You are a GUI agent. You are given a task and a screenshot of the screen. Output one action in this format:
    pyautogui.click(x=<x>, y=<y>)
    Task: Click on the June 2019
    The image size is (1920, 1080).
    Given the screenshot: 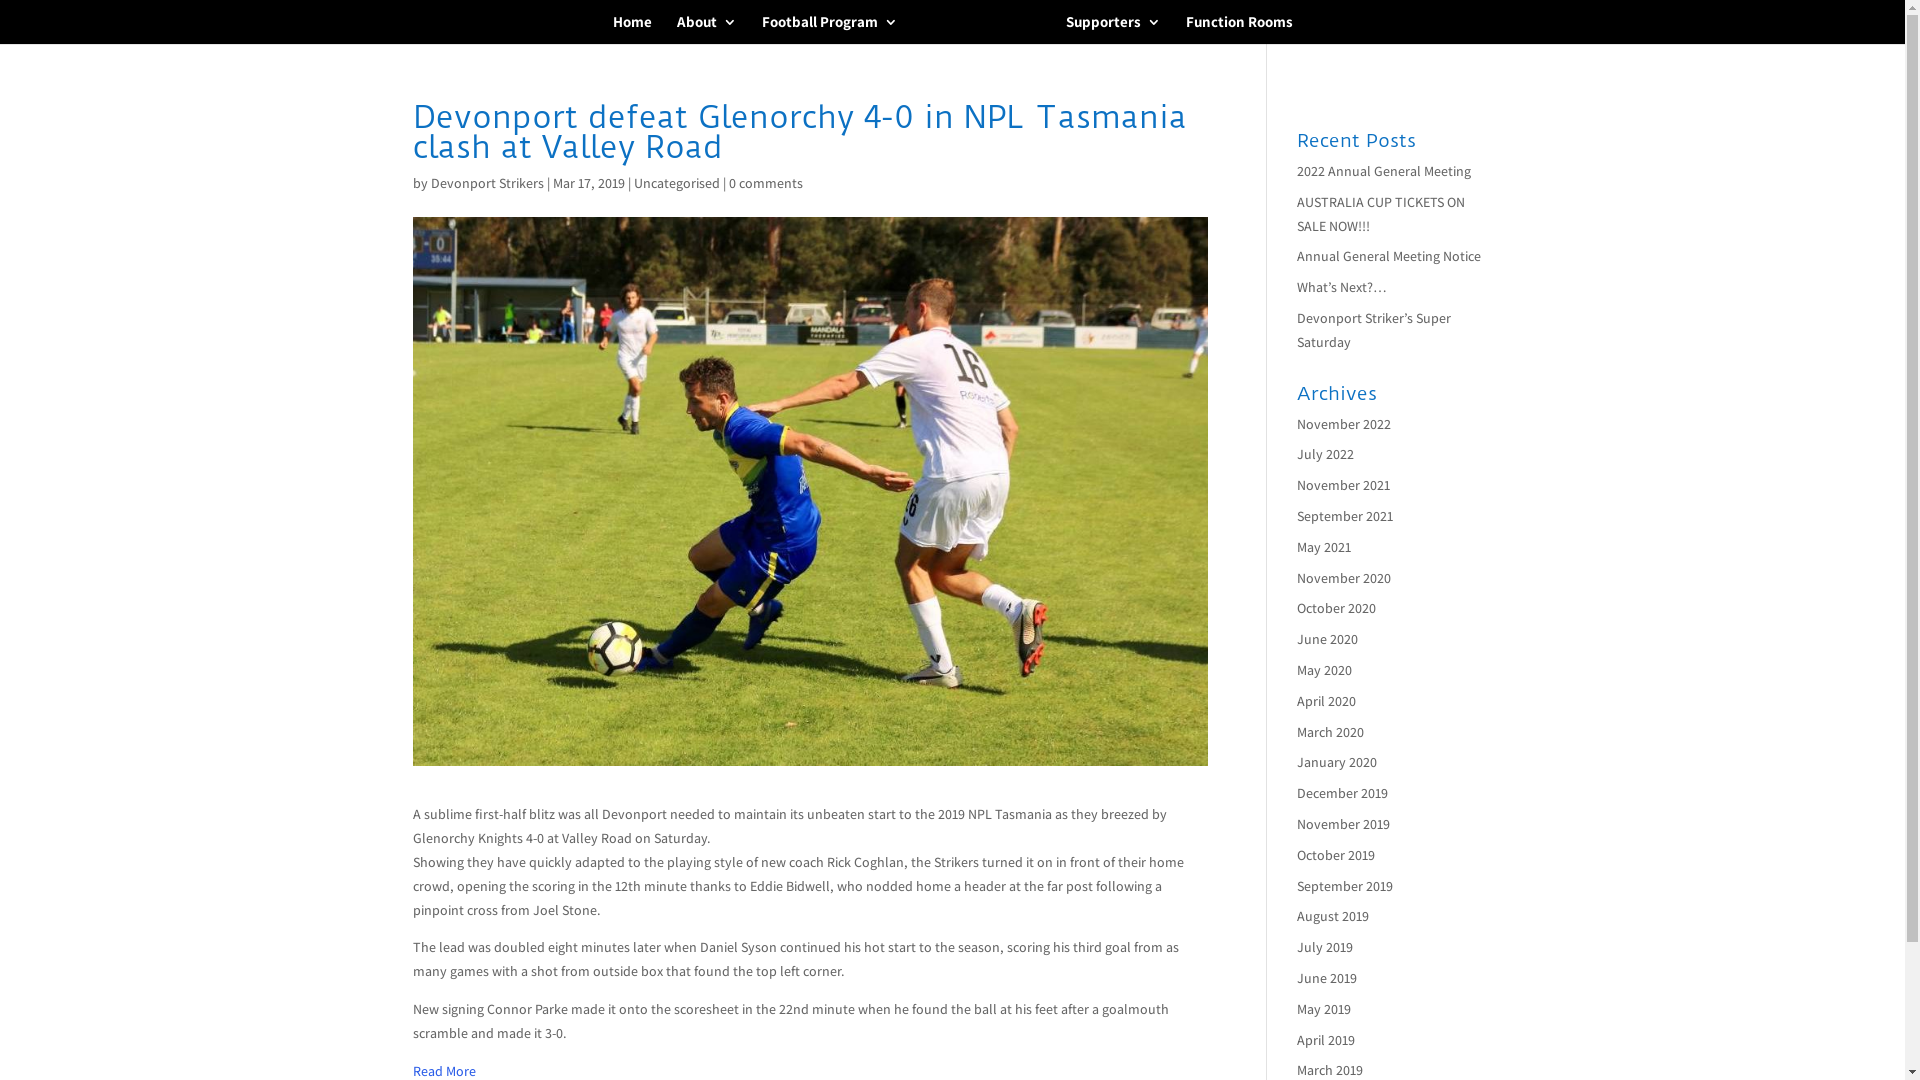 What is the action you would take?
    pyautogui.click(x=1327, y=978)
    